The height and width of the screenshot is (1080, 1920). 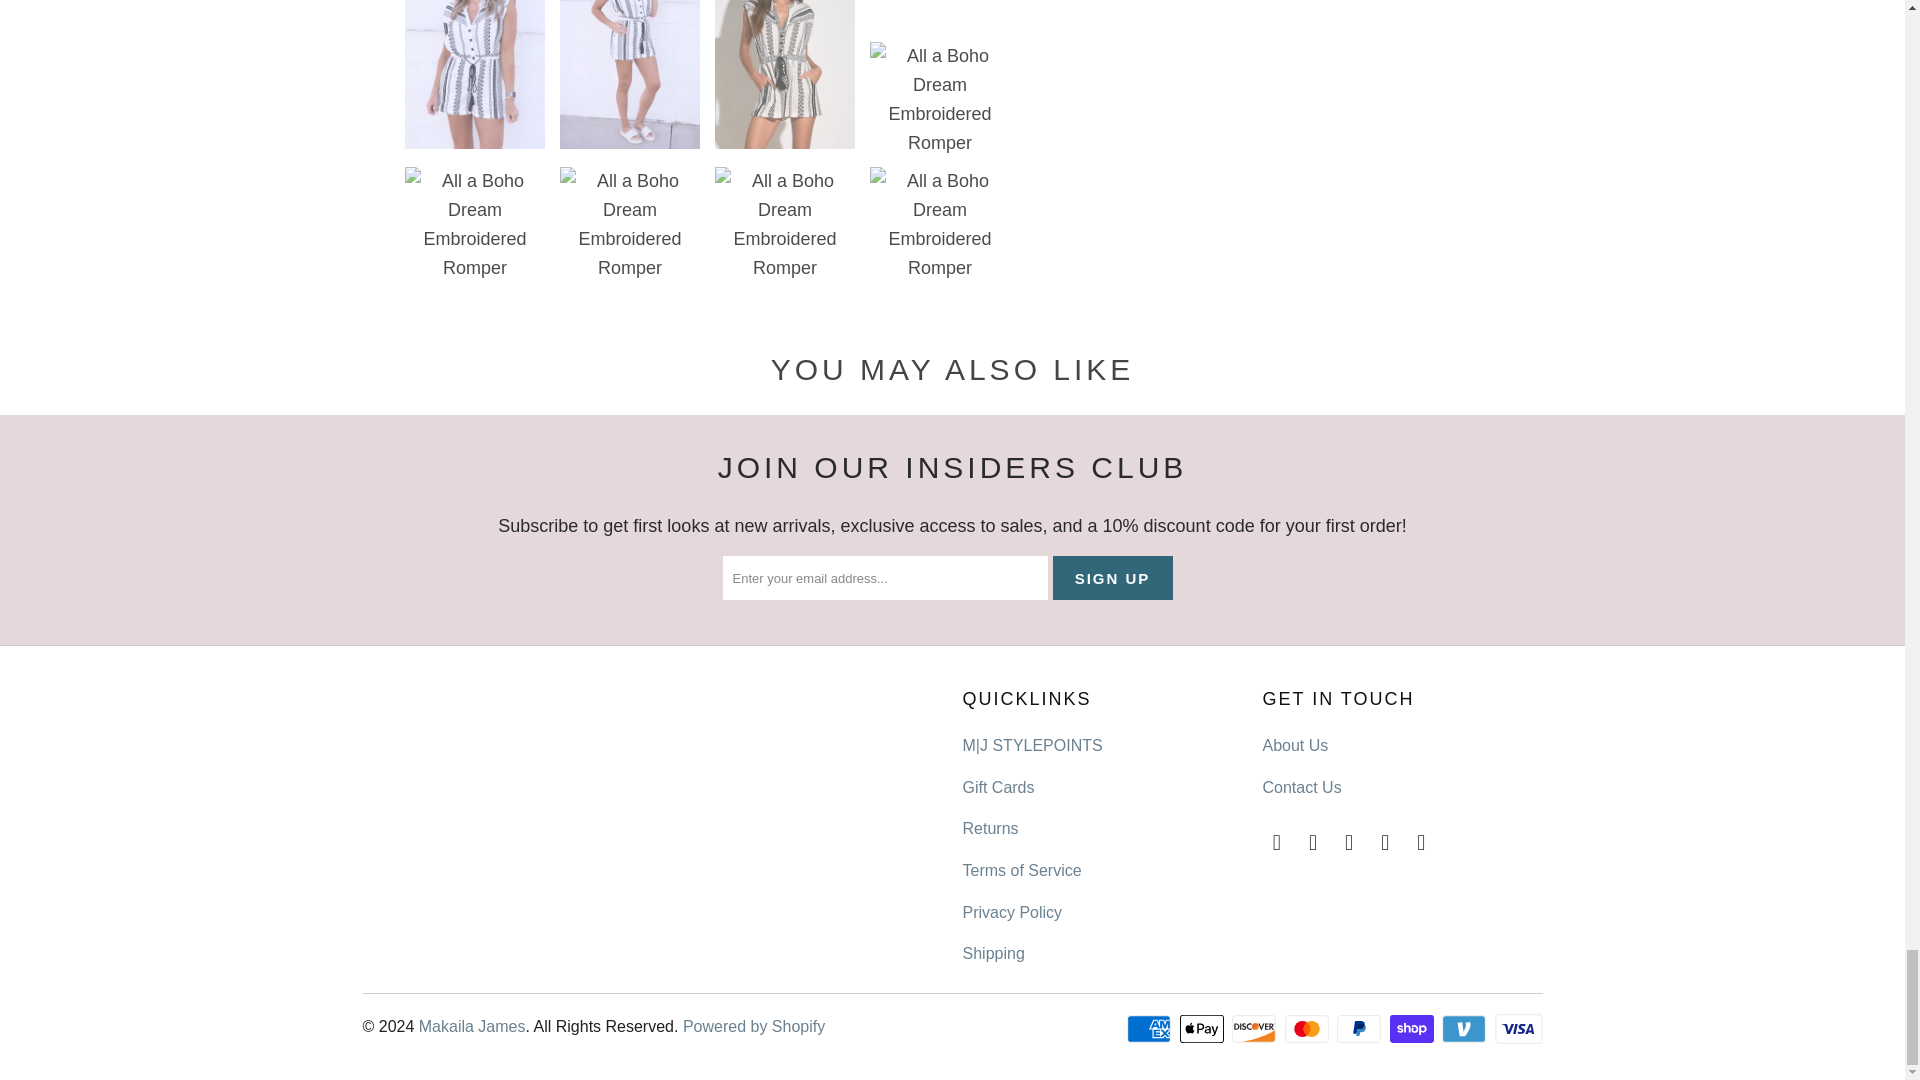 What do you see at coordinates (1386, 842) in the screenshot?
I see `Makaila James on Pinterest` at bounding box center [1386, 842].